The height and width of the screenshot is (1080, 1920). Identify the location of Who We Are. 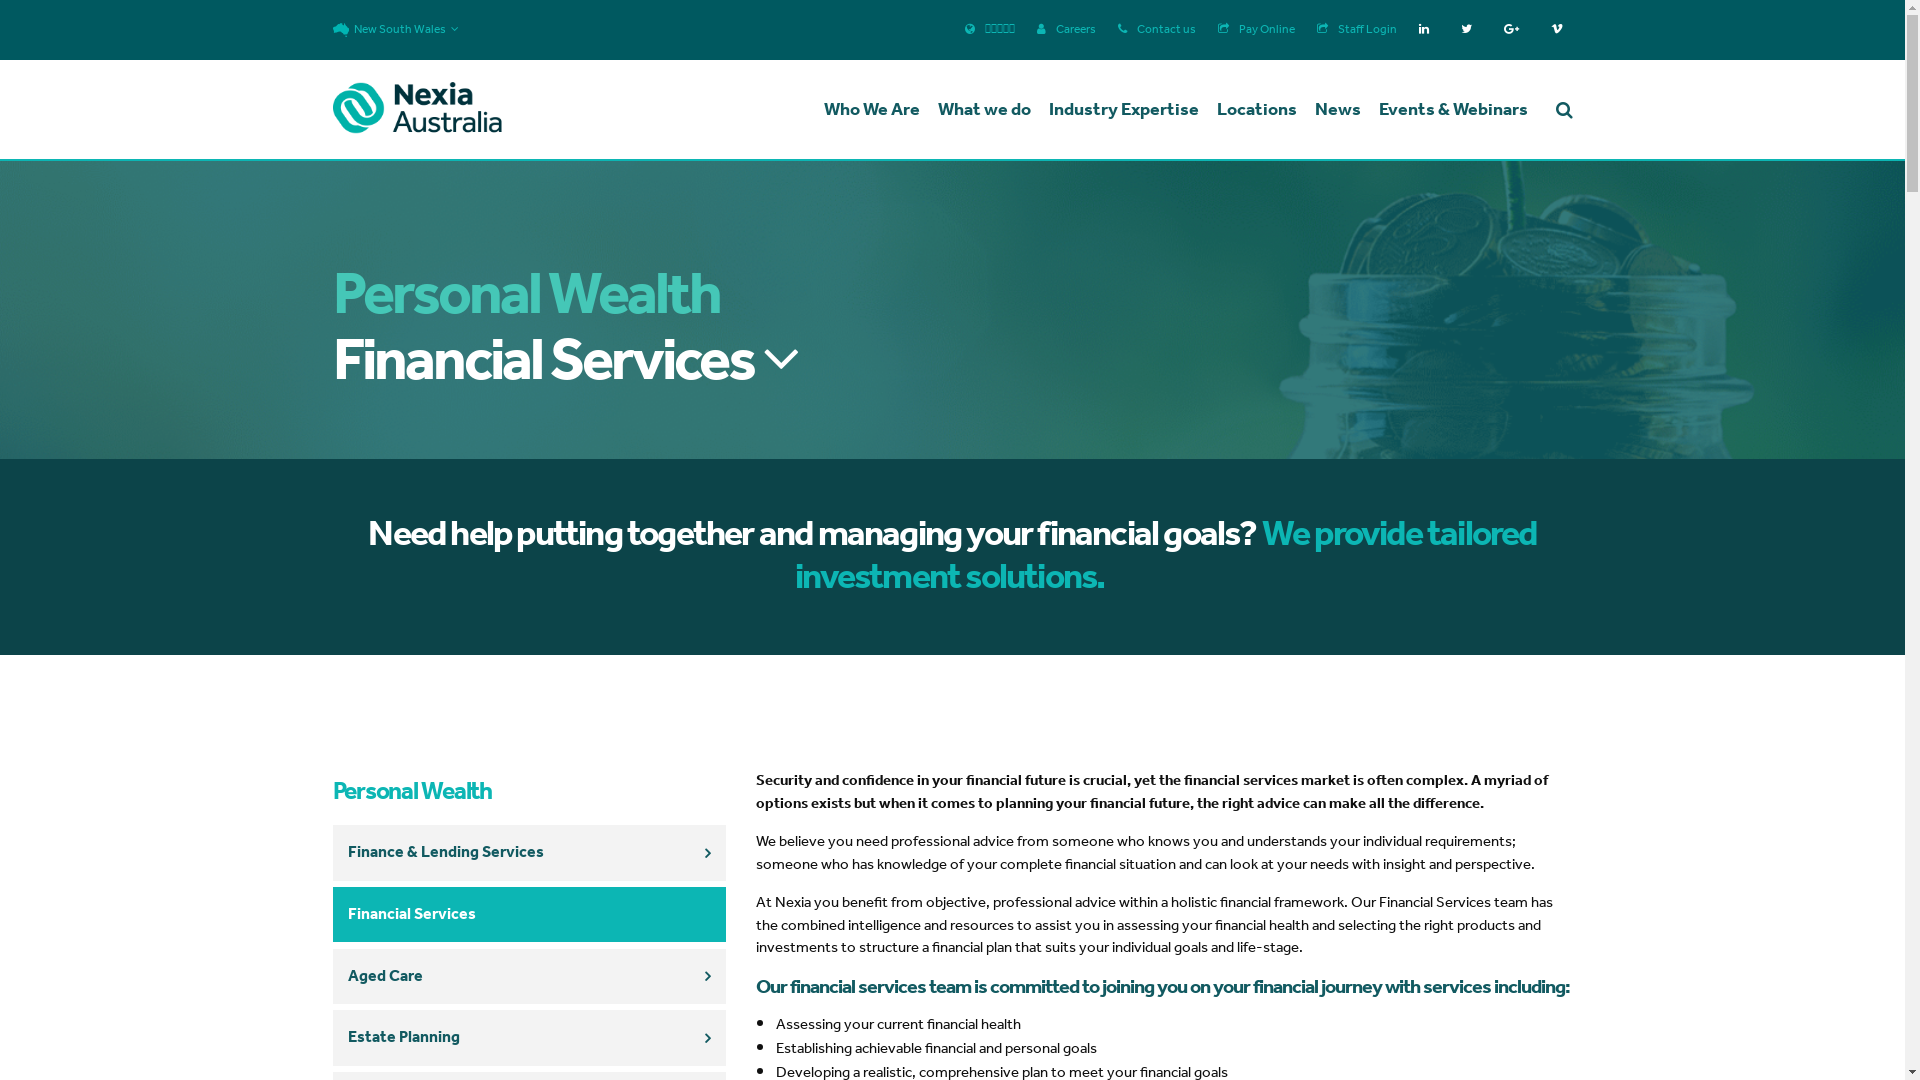
(872, 115).